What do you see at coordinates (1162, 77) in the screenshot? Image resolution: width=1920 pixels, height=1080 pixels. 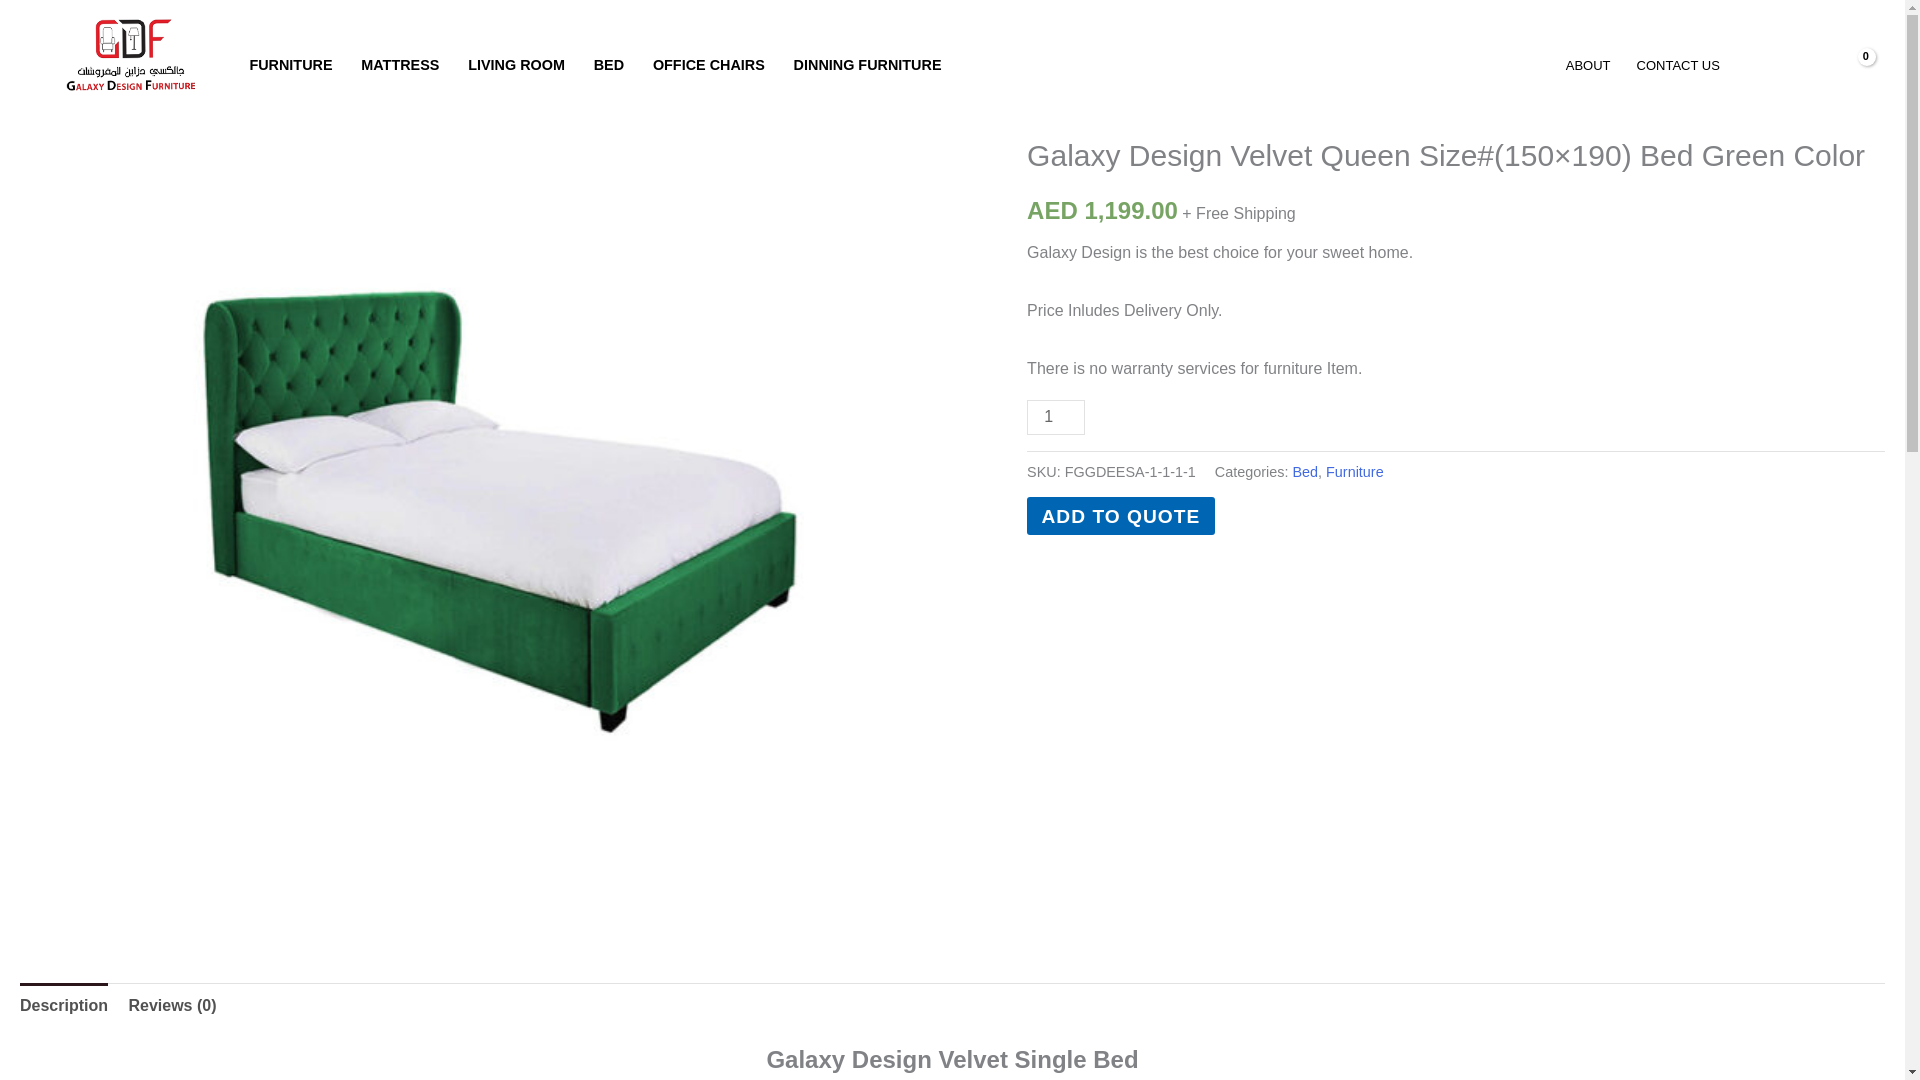 I see `Bed` at bounding box center [1162, 77].